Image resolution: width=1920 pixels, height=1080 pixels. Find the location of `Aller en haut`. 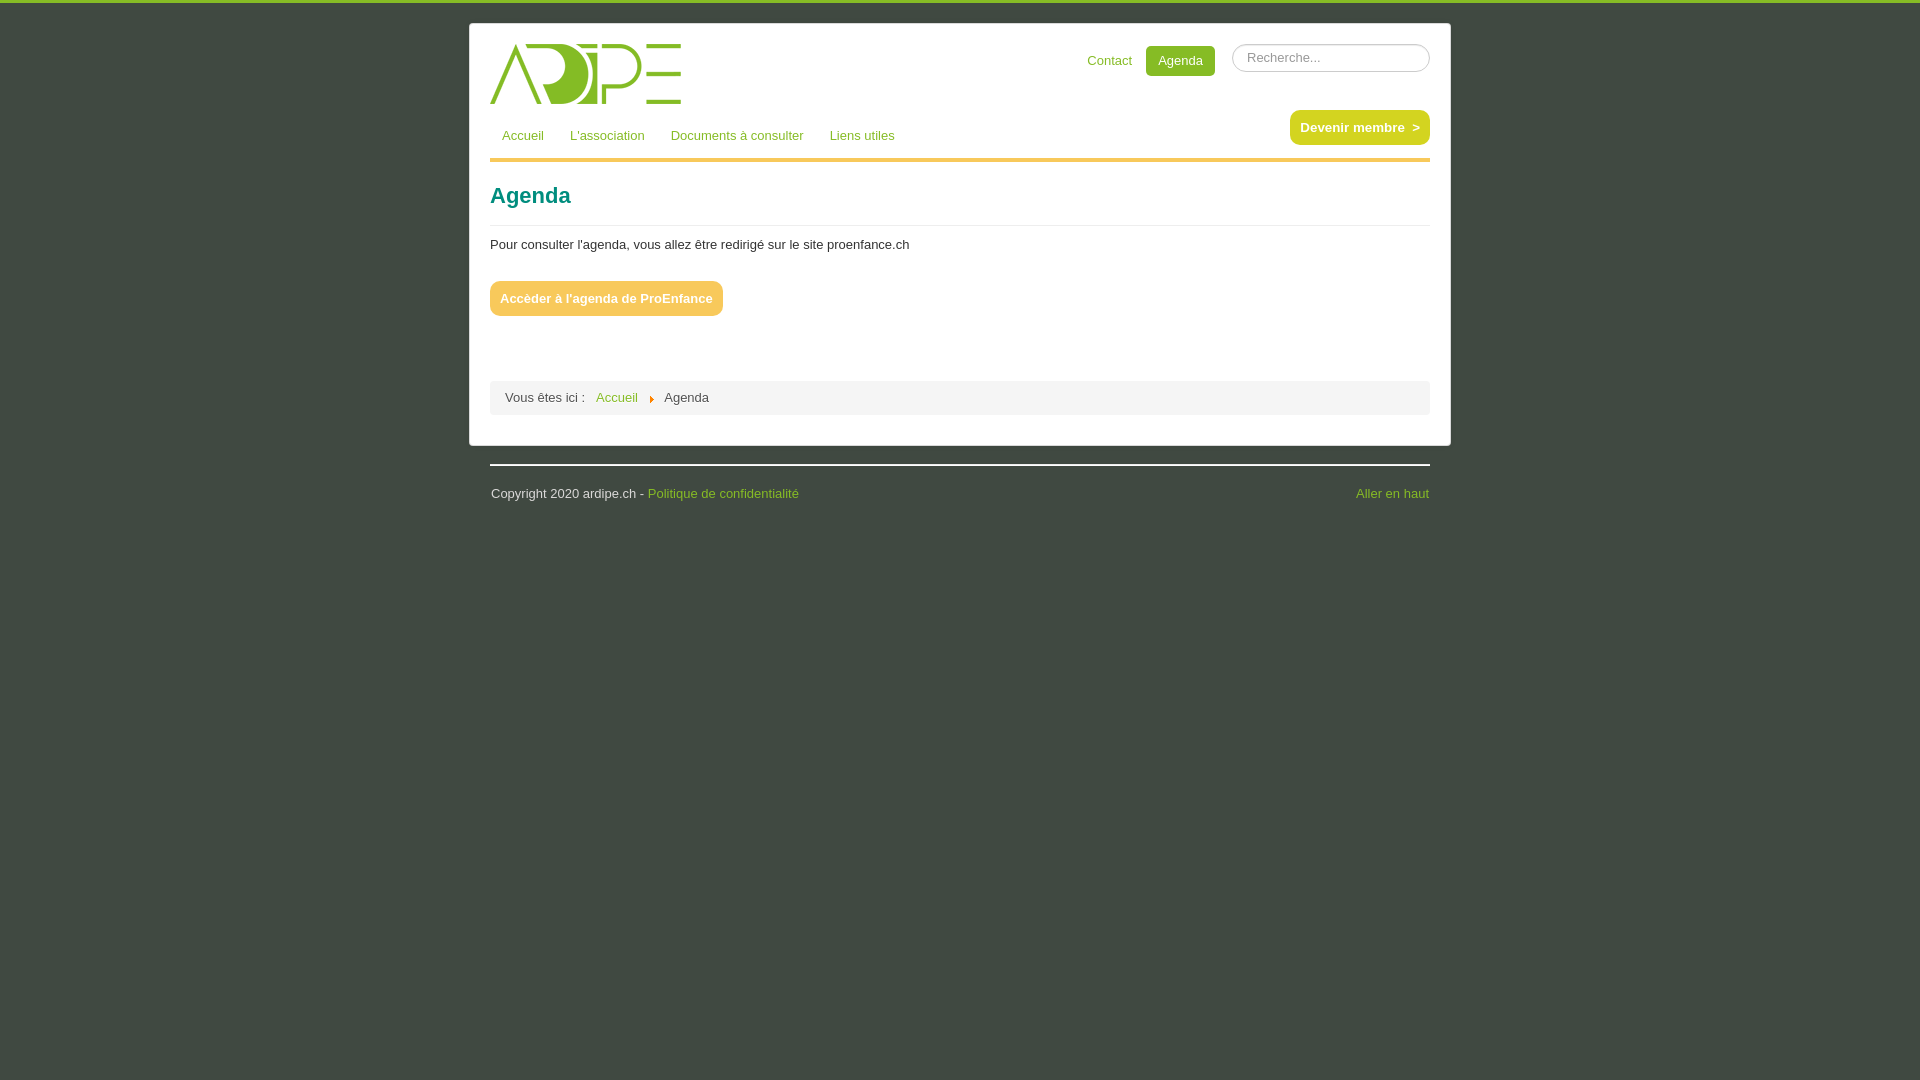

Aller en haut is located at coordinates (1392, 494).